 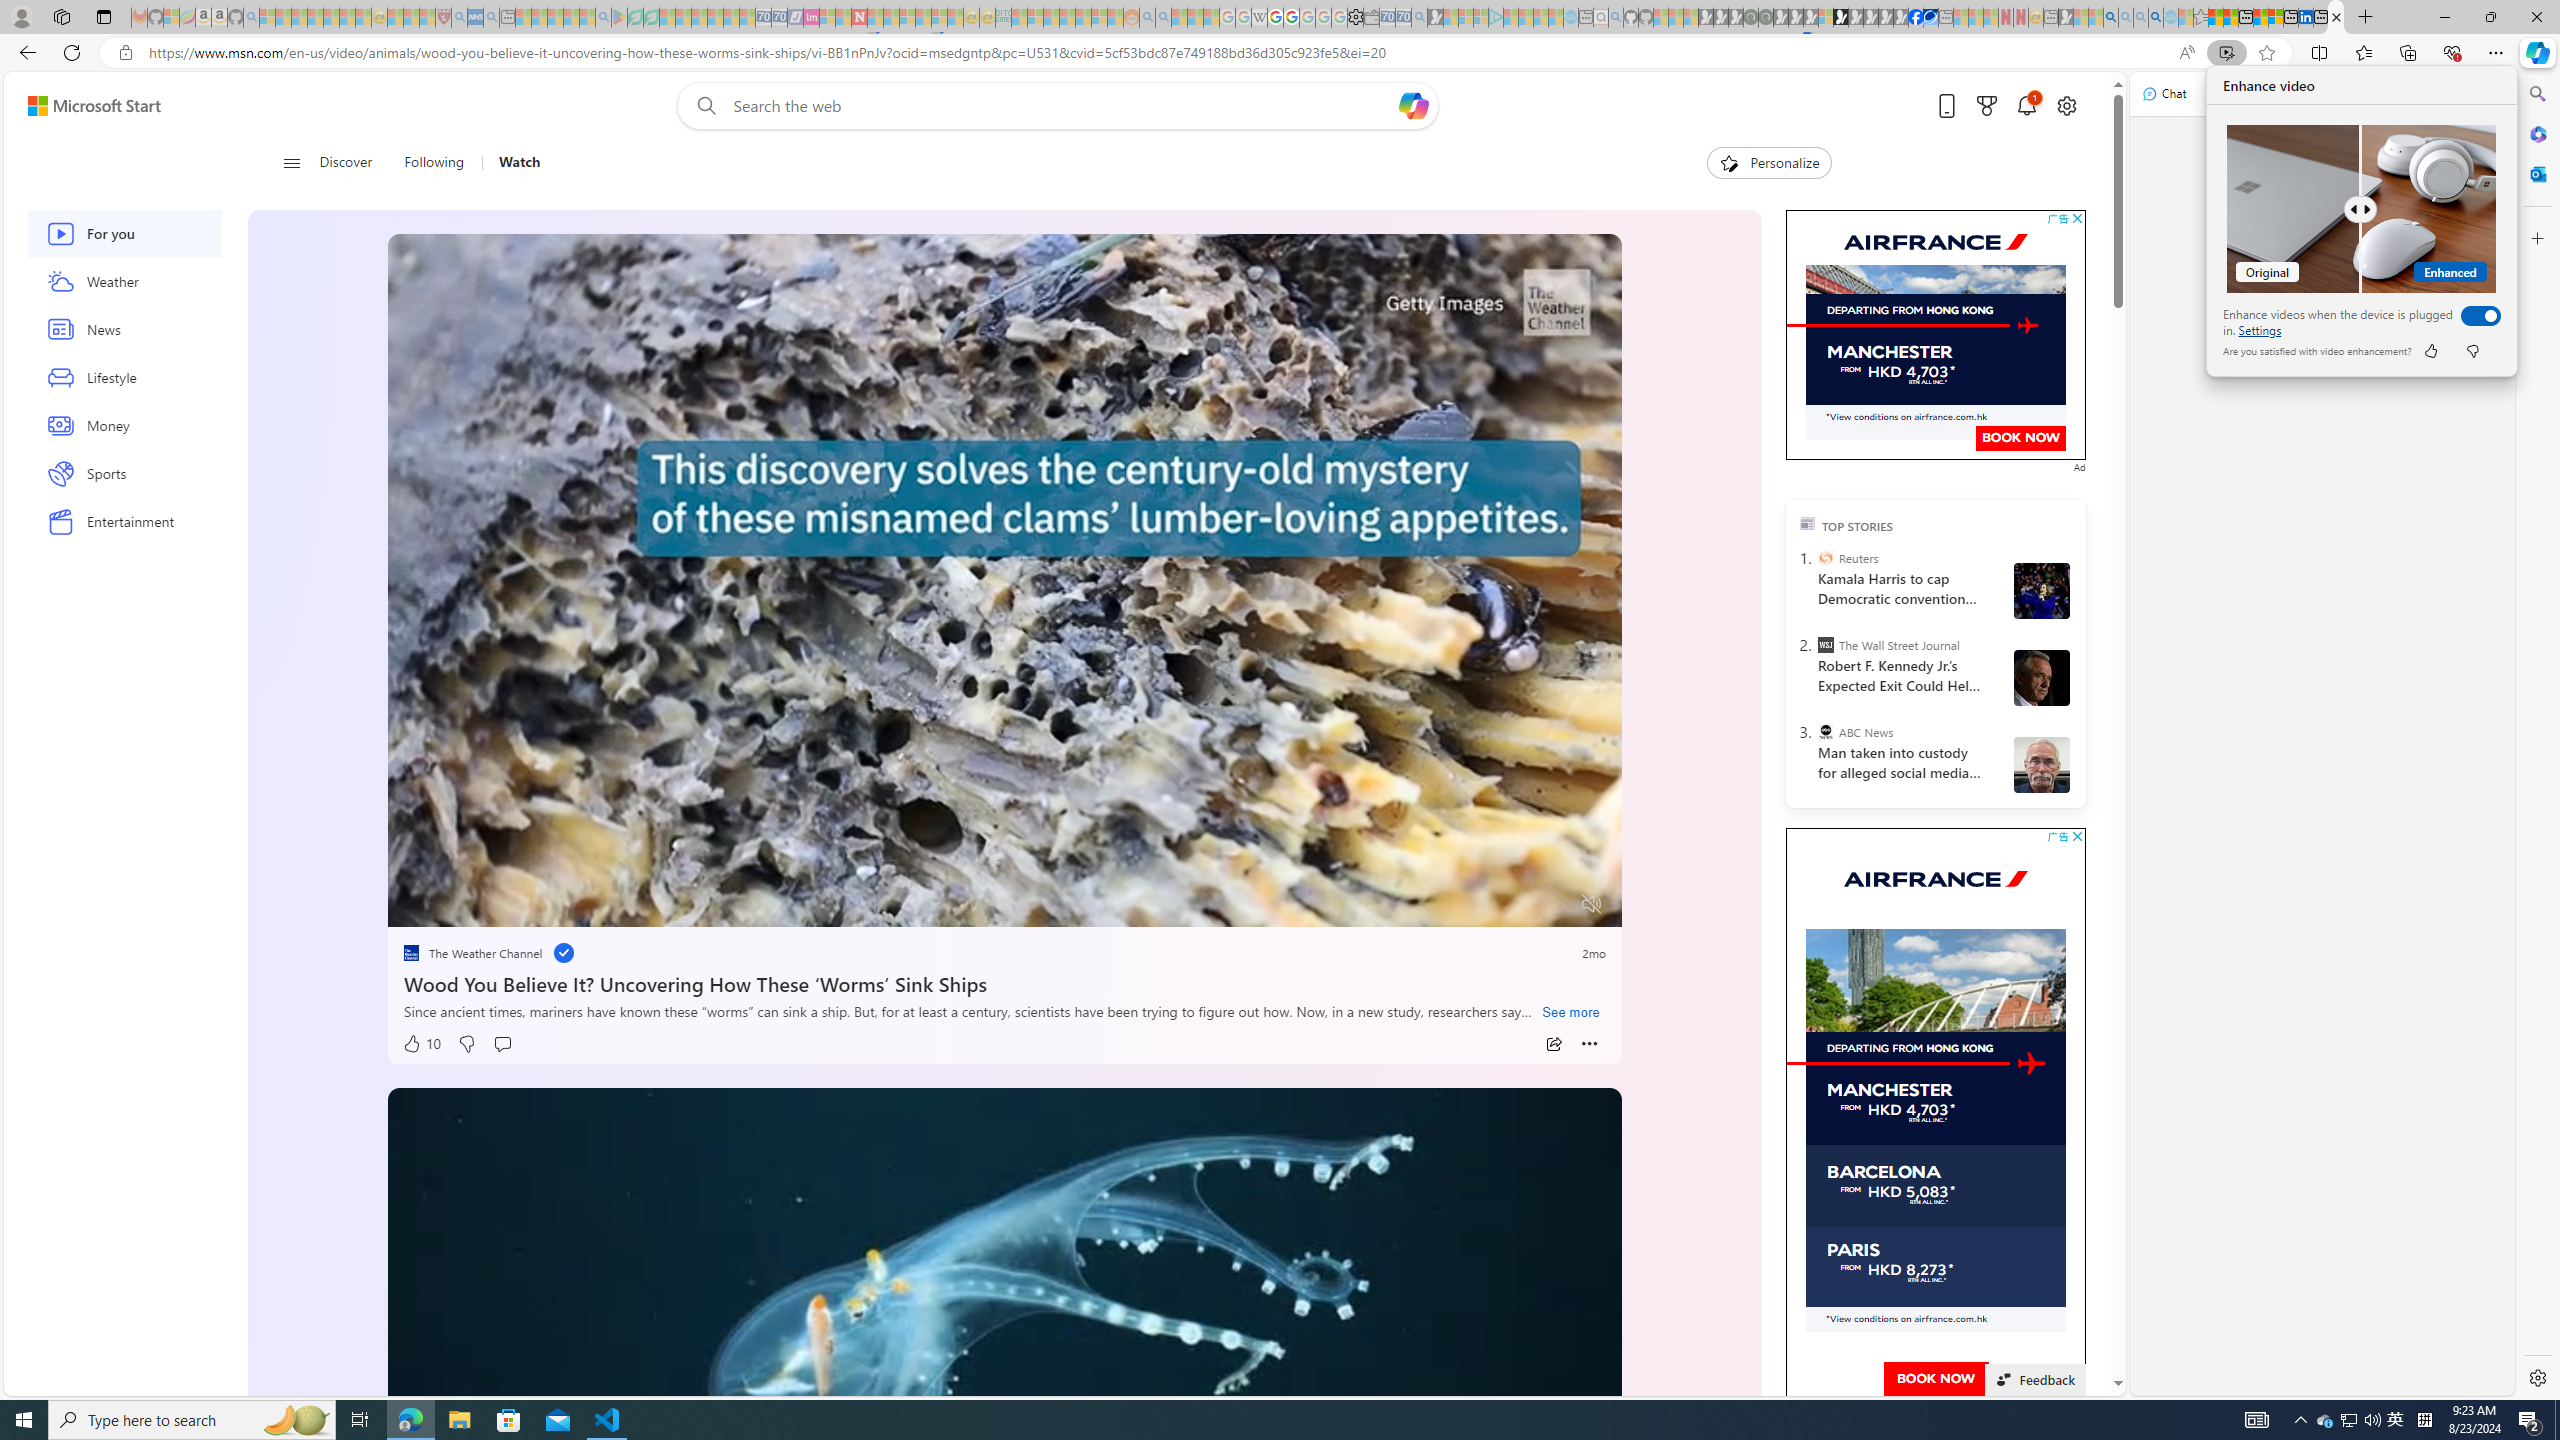 I want to click on Open navigation menu, so click(x=290, y=162).